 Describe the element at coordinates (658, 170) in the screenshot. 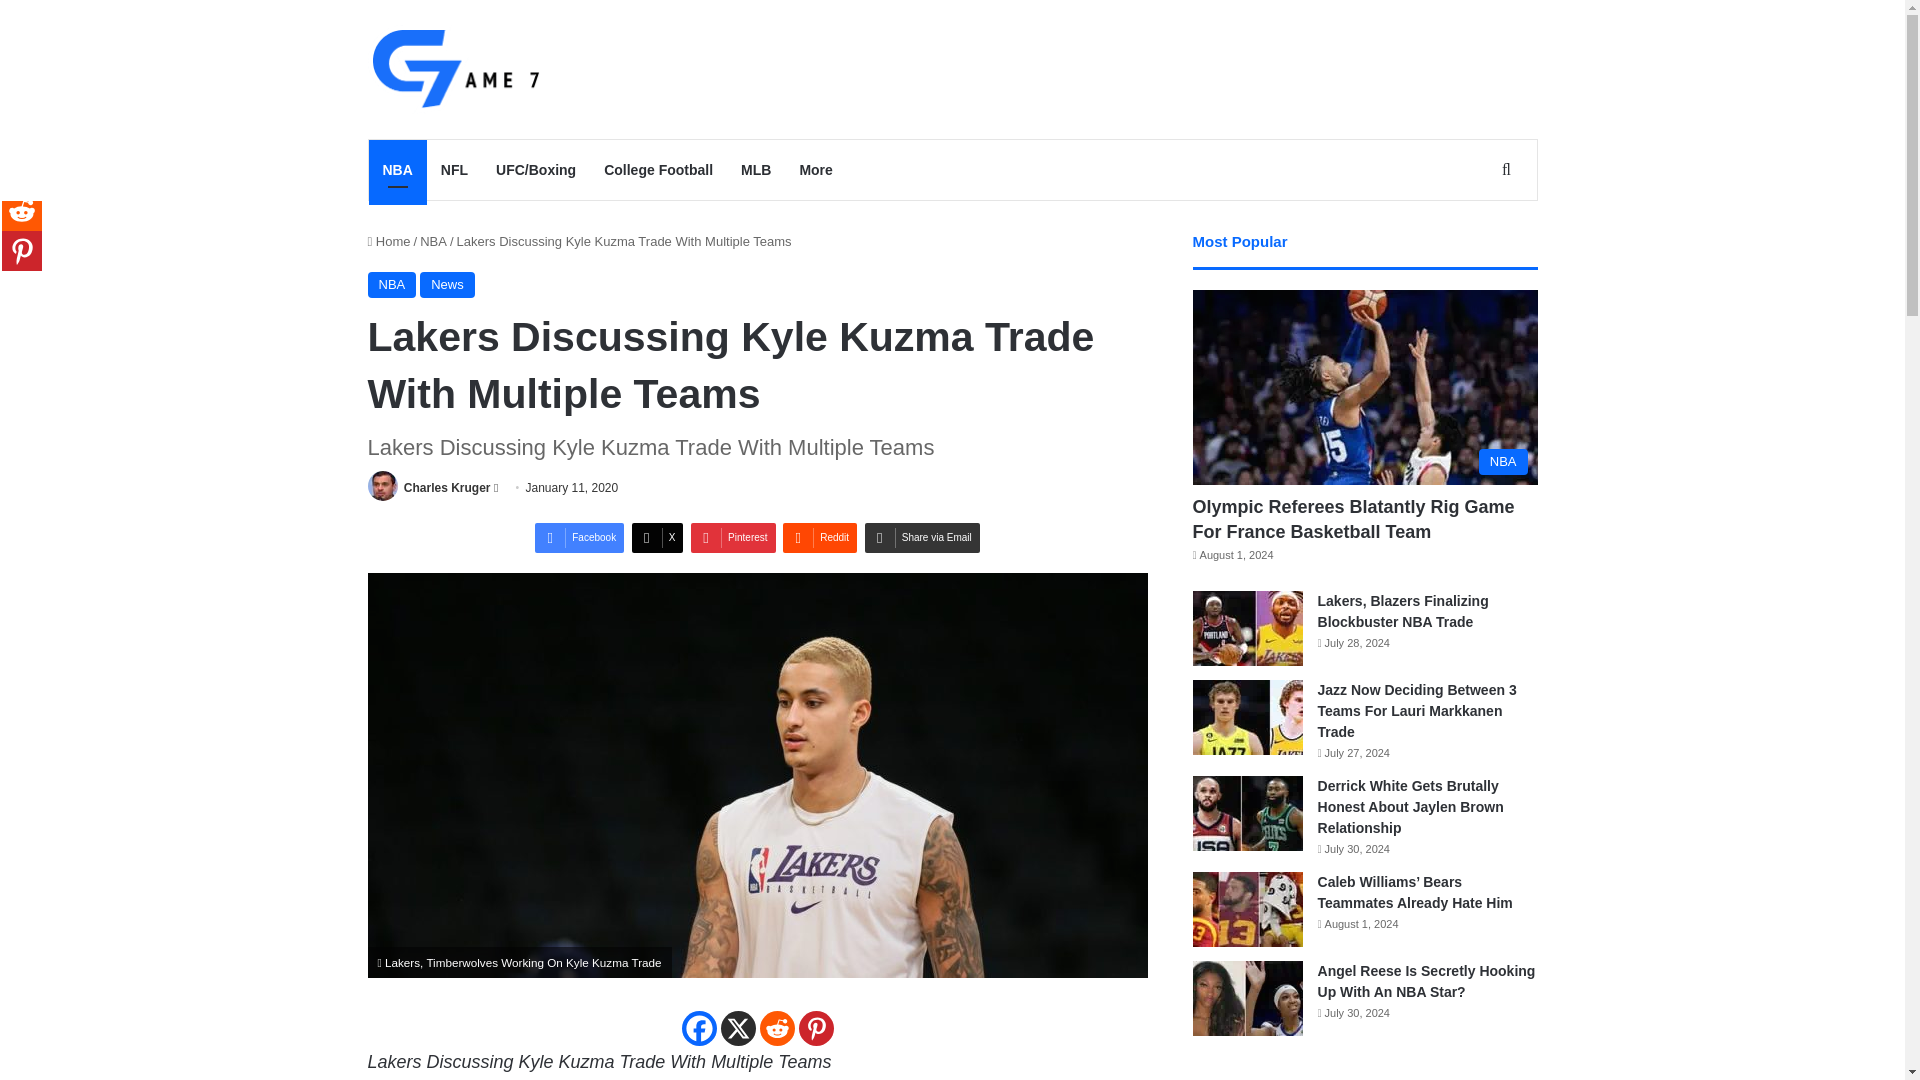

I see `College Football` at that location.